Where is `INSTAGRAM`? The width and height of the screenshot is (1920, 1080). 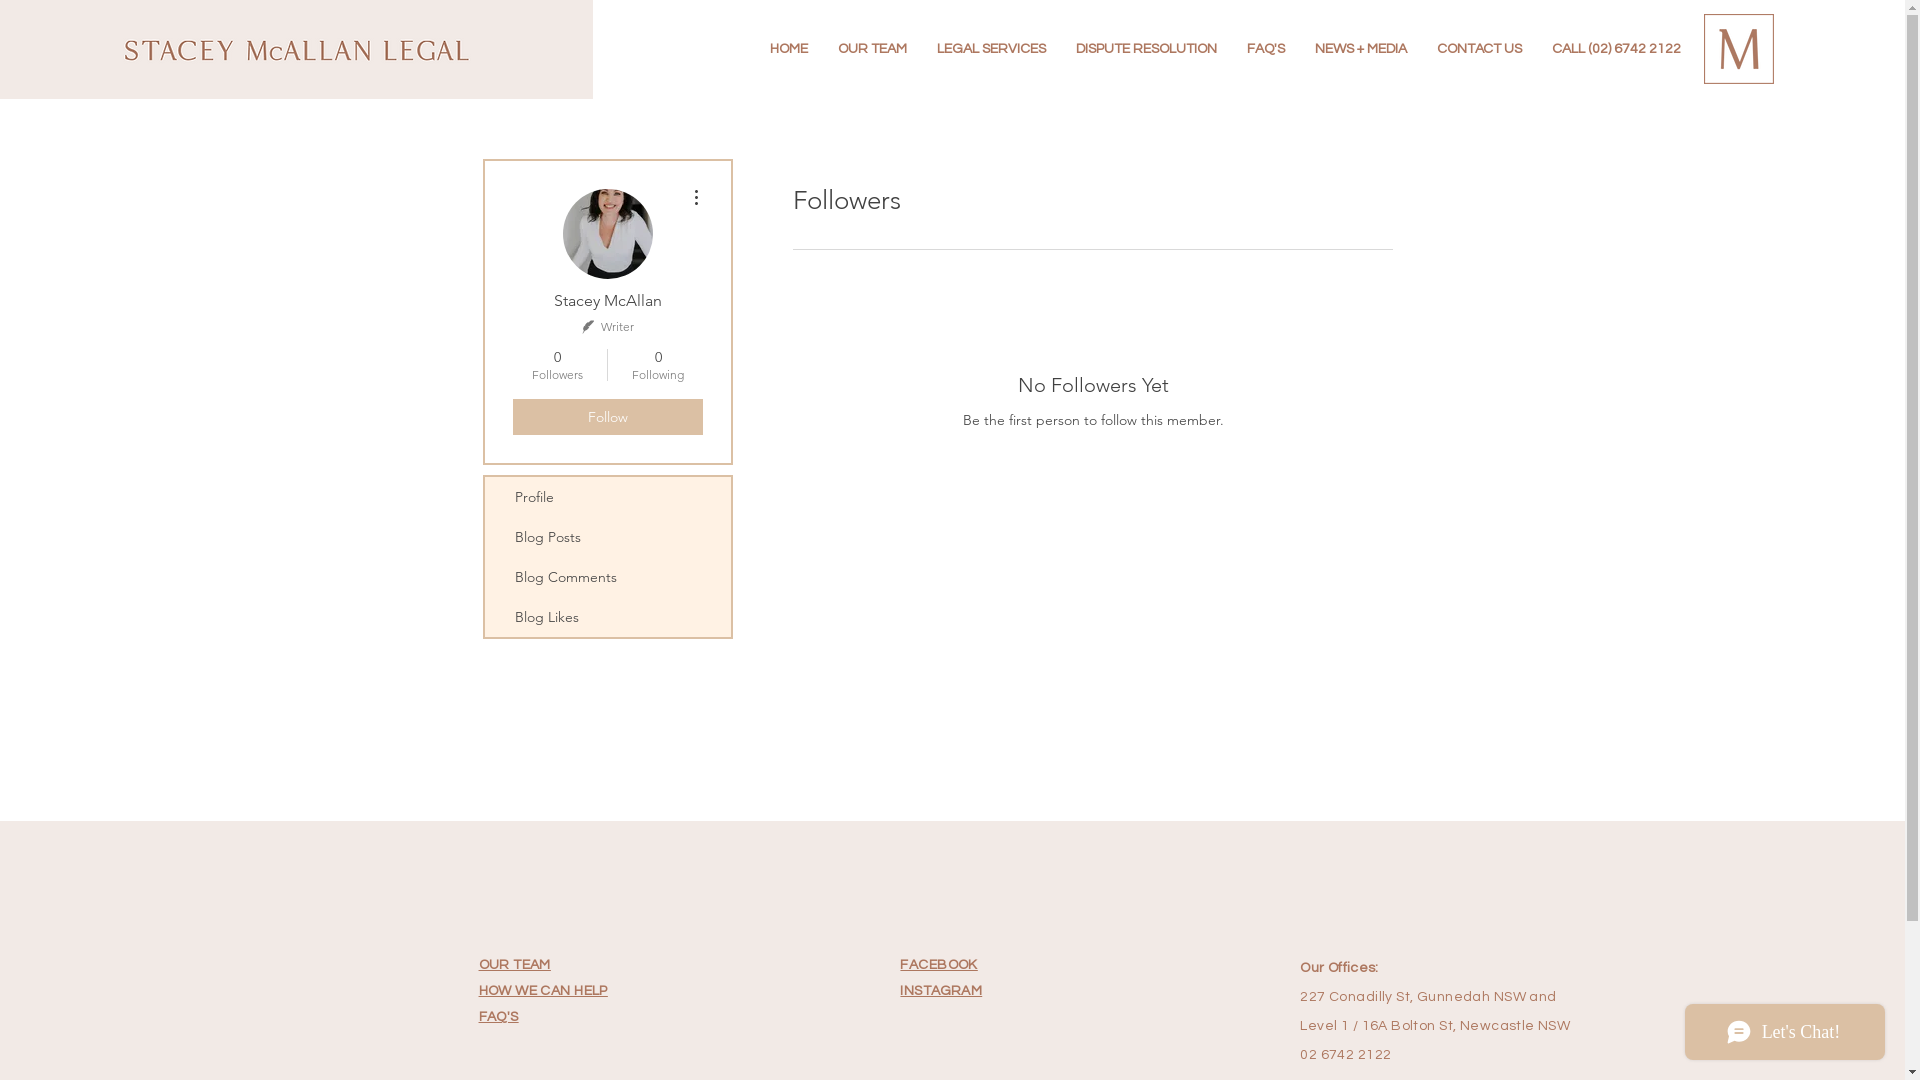 INSTAGRAM is located at coordinates (941, 990).